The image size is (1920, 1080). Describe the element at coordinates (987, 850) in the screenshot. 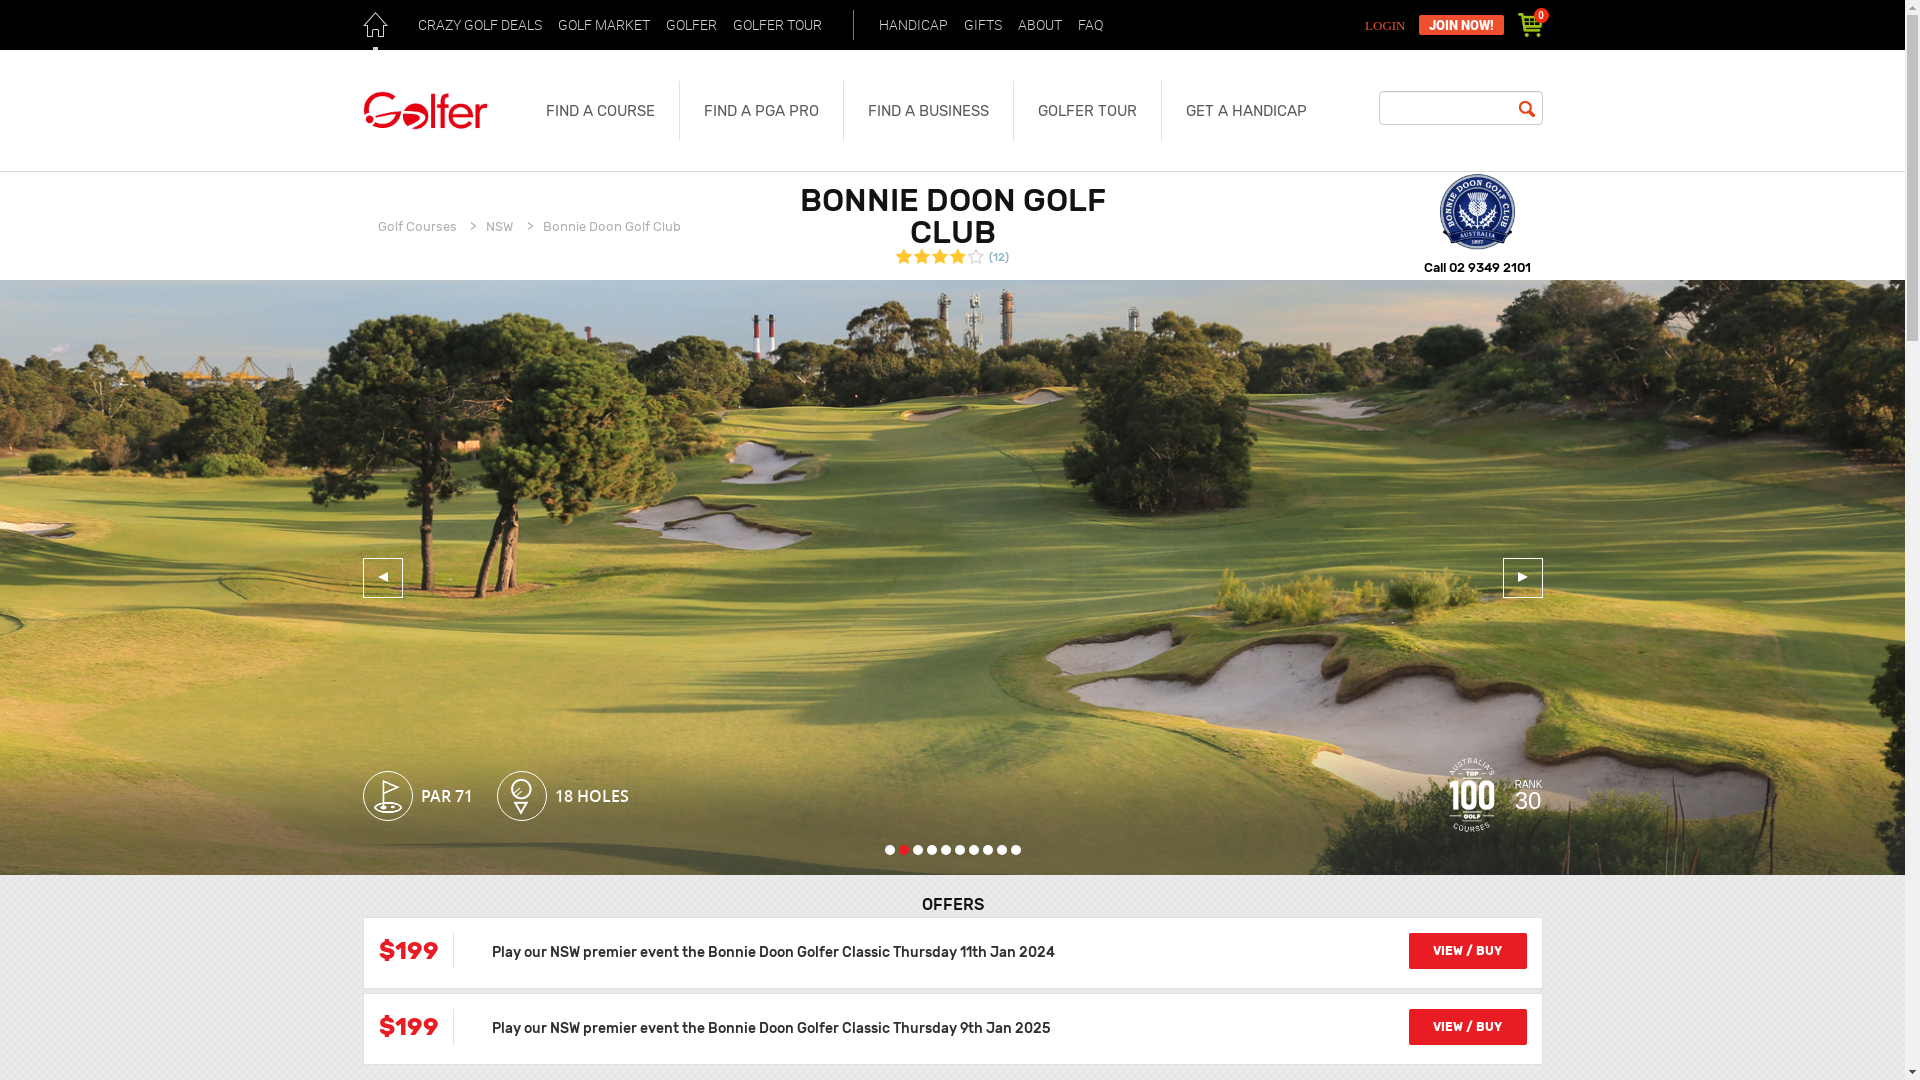

I see `8` at that location.